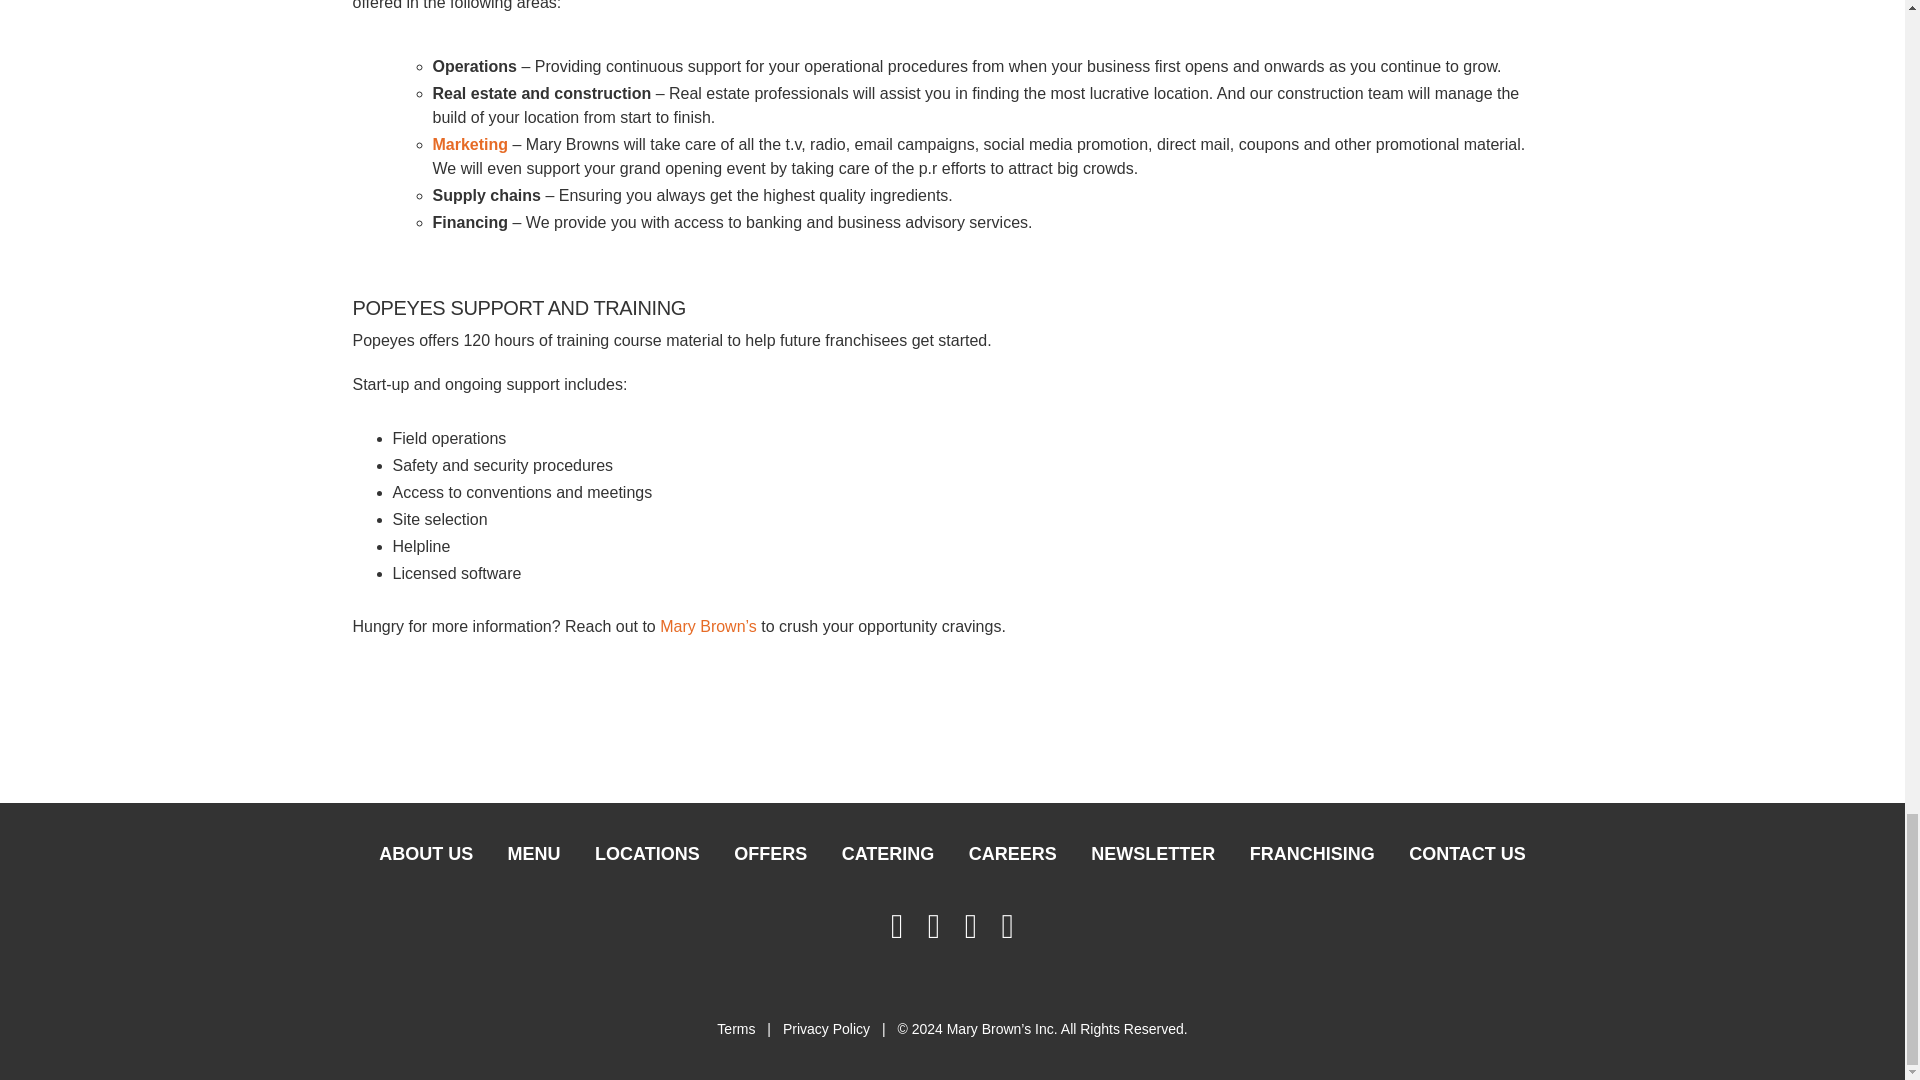 Image resolution: width=1920 pixels, height=1080 pixels. Describe the element at coordinates (646, 859) in the screenshot. I see `LOCATIONS` at that location.